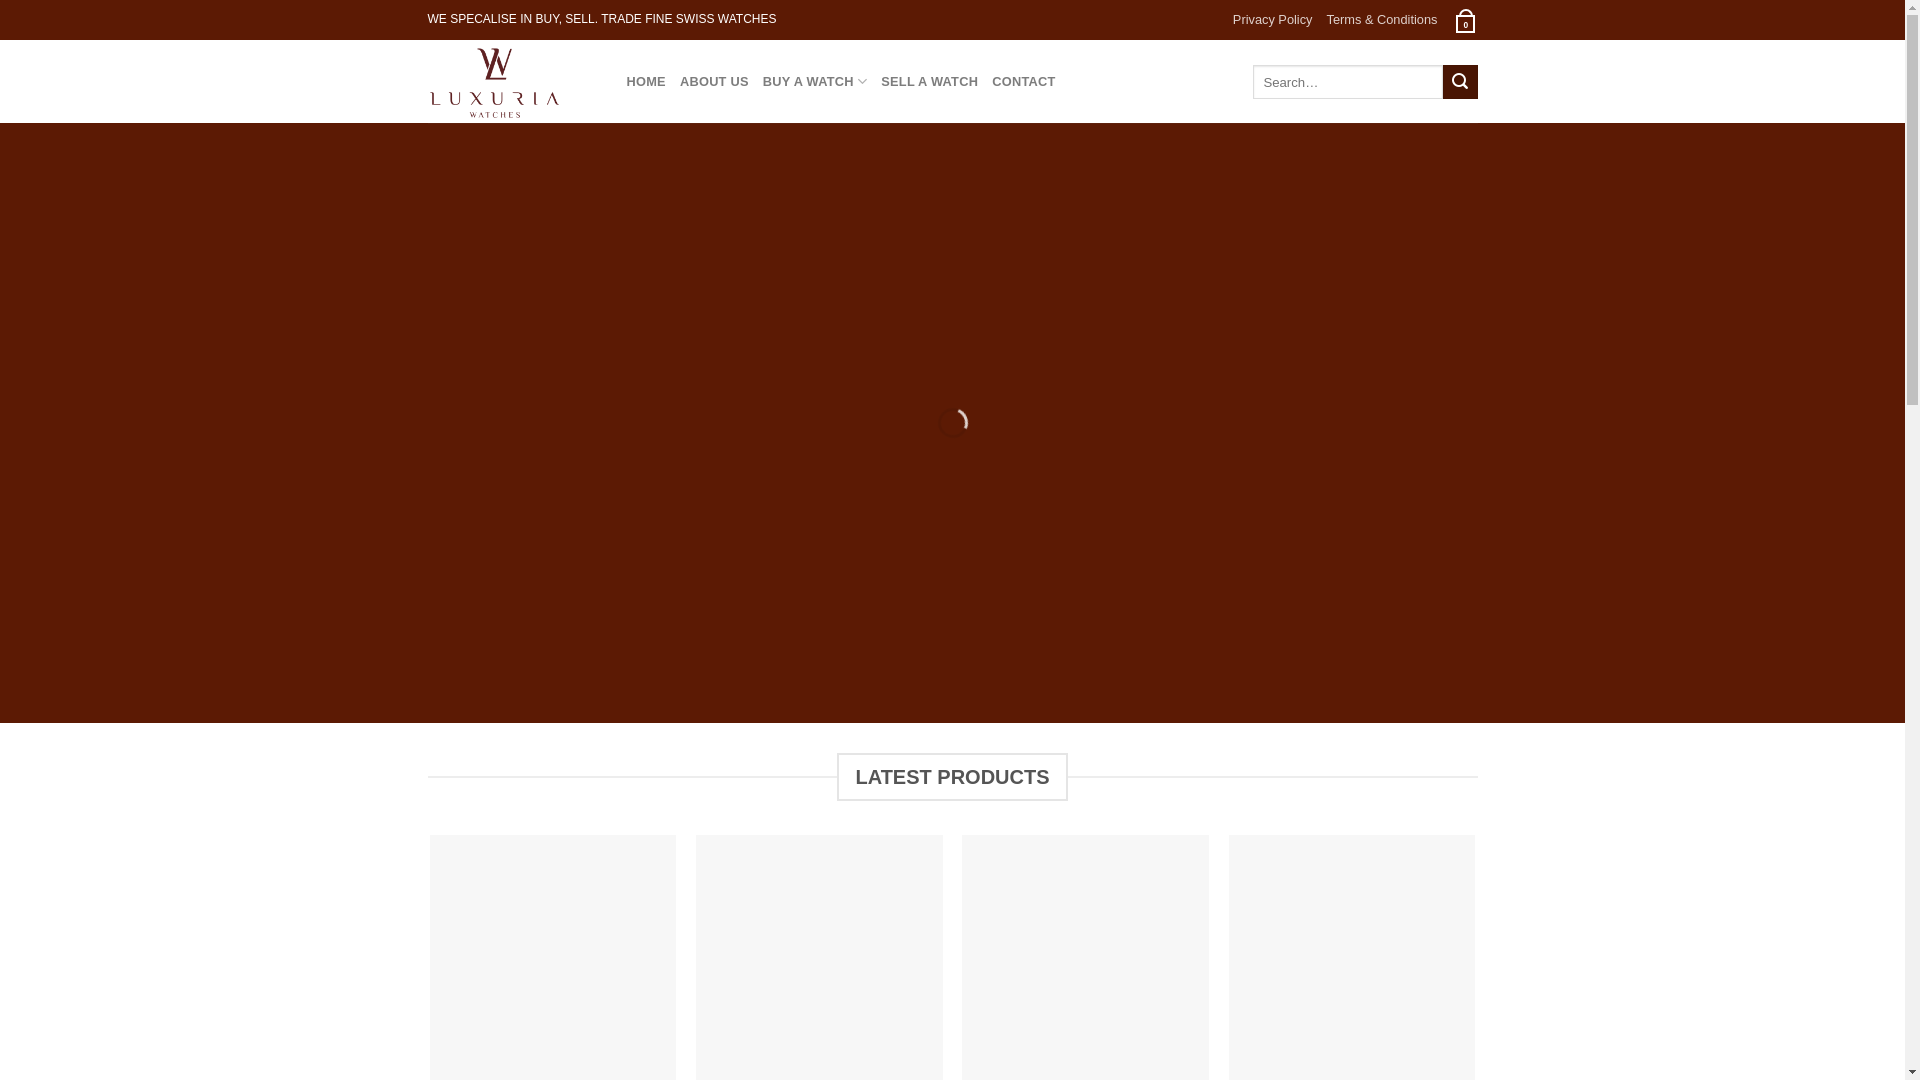 The image size is (1920, 1080). I want to click on ABOUT US, so click(714, 82).